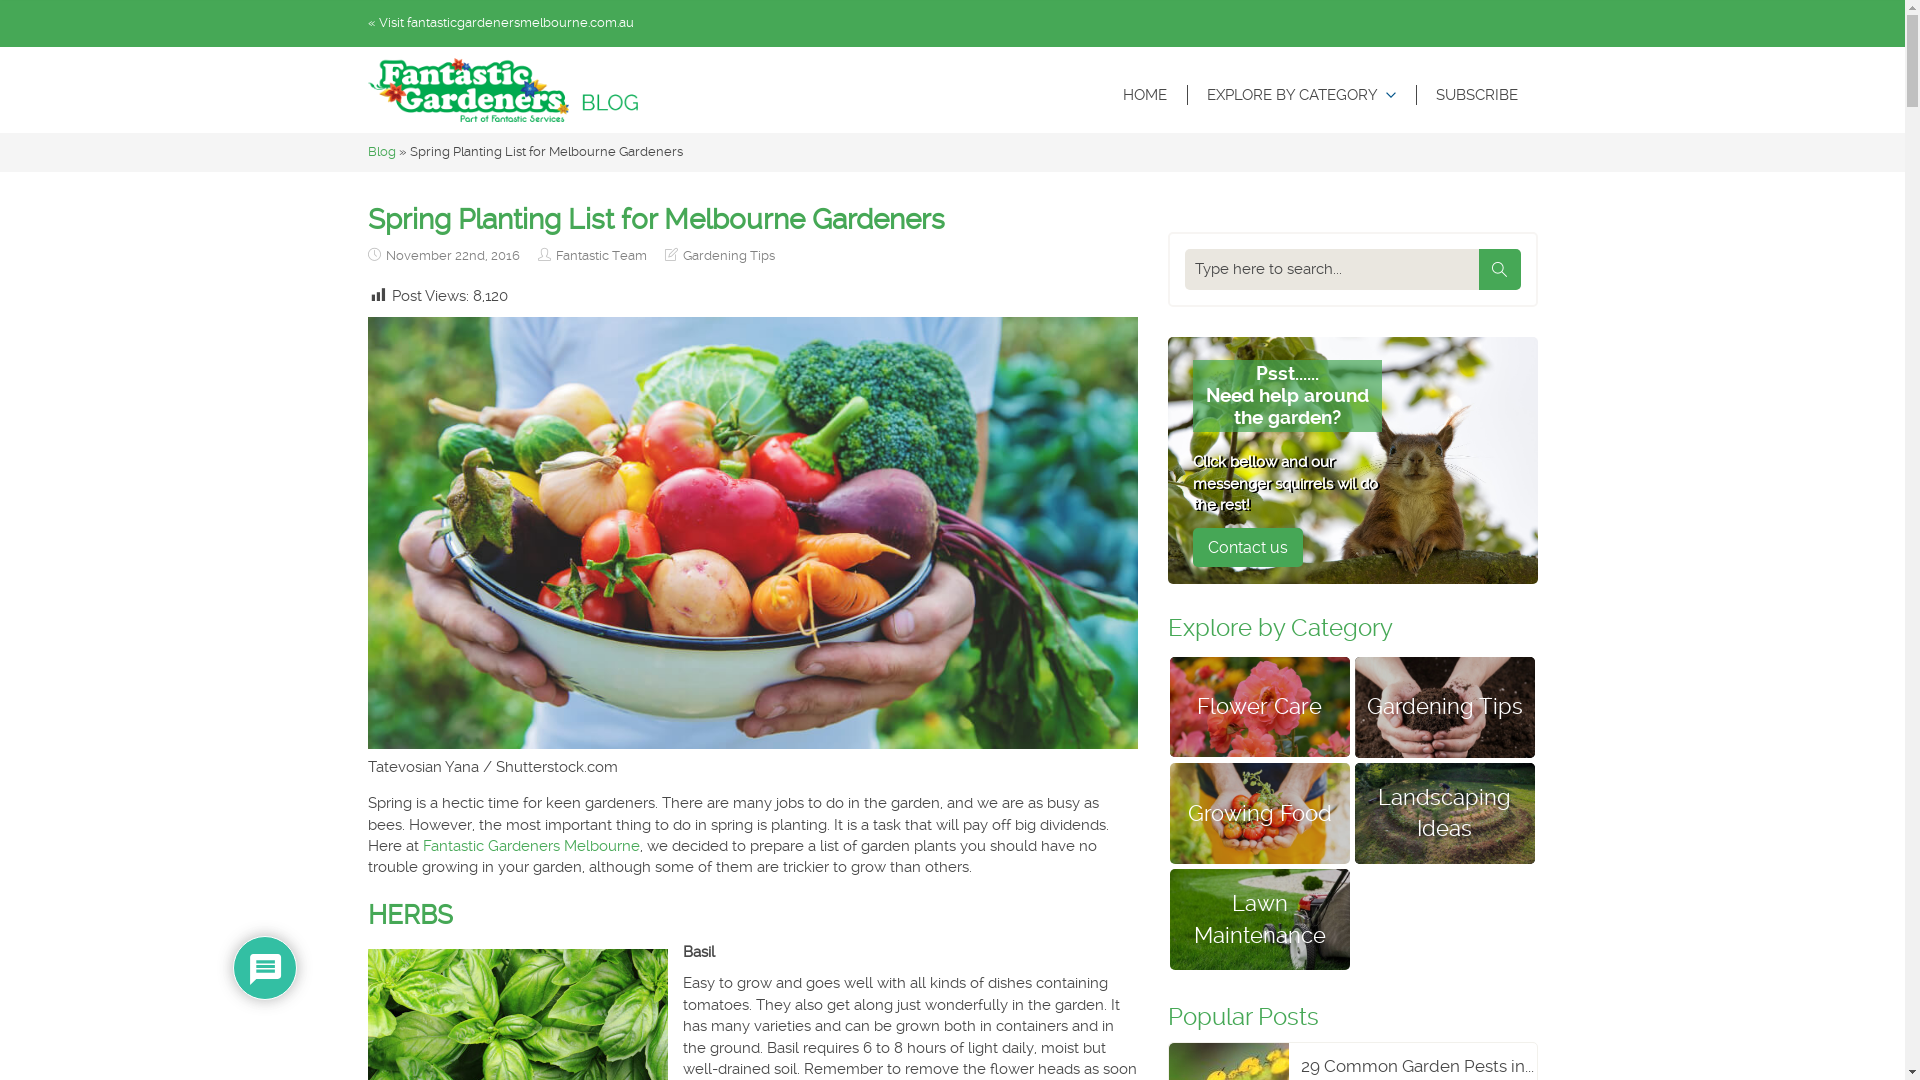 This screenshot has height=1080, width=1920. I want to click on Blog, so click(382, 152).